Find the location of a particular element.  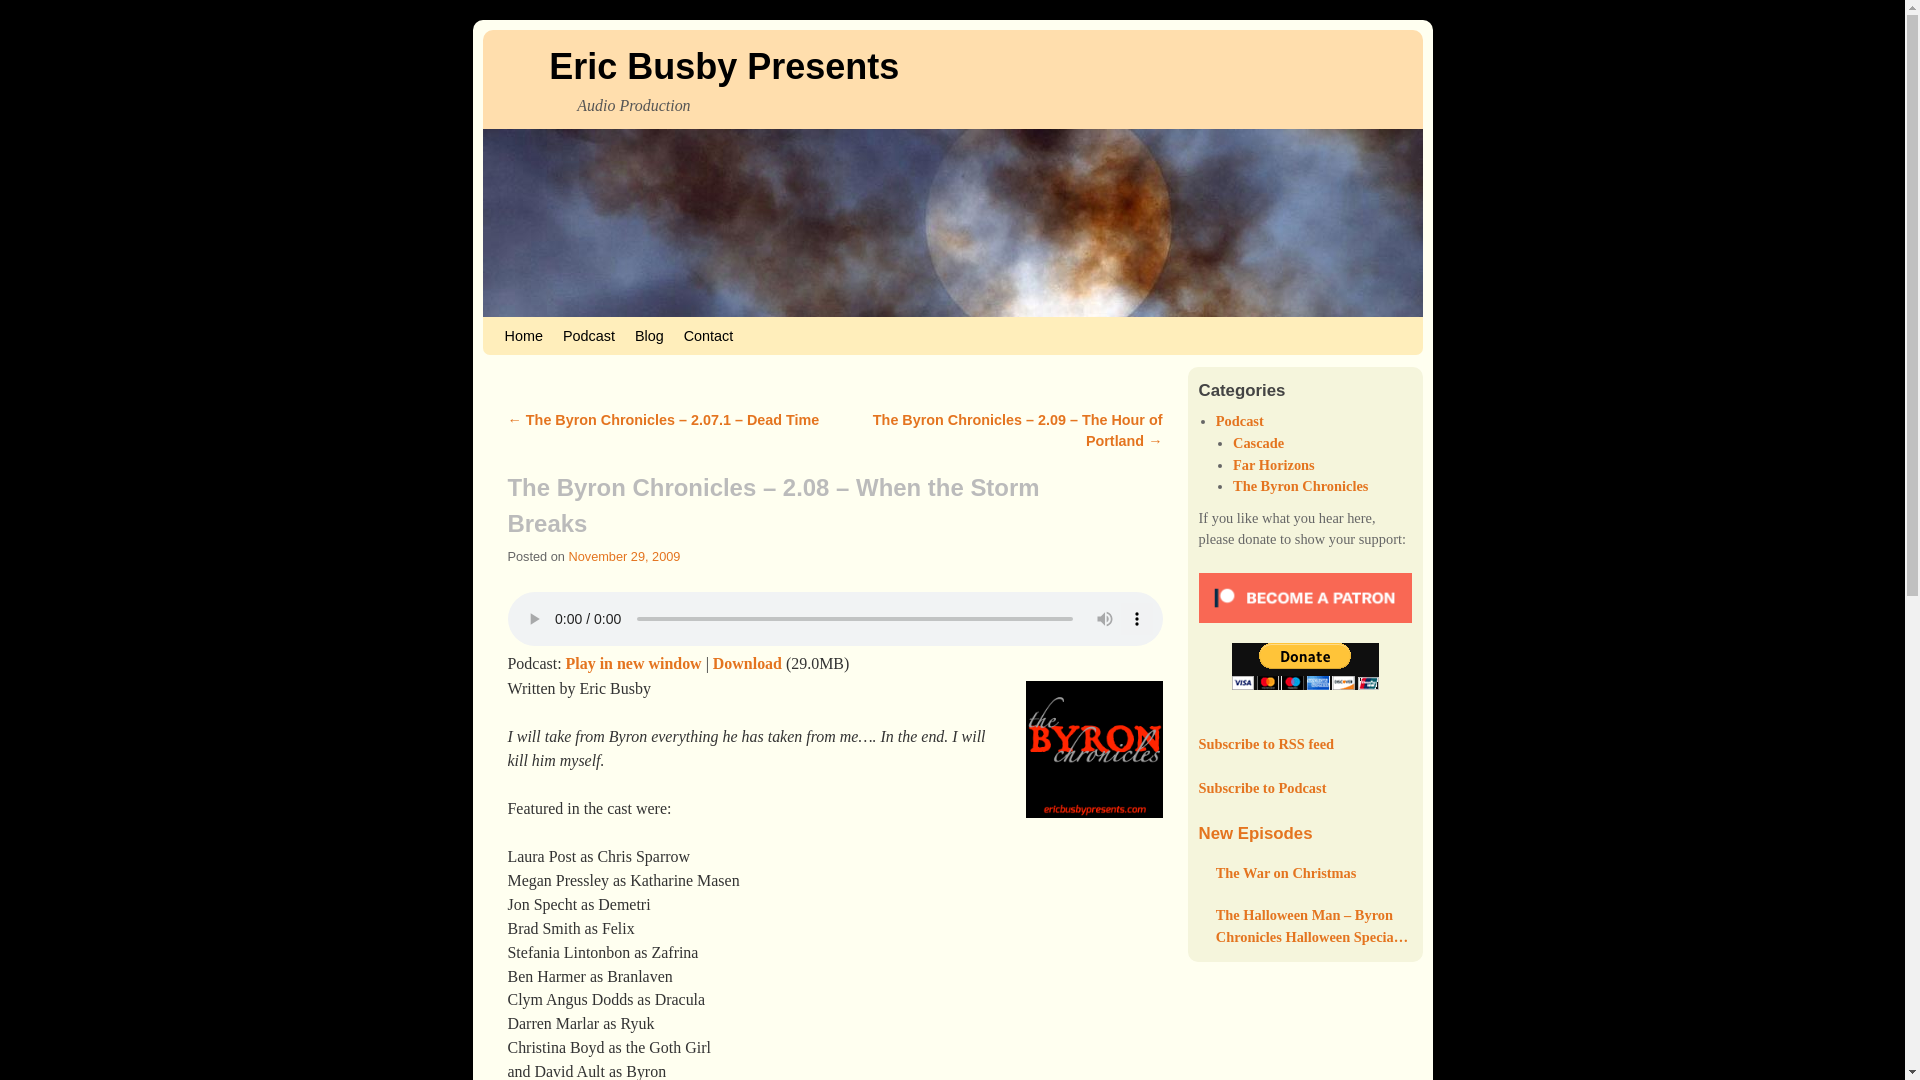

Play in new window is located at coordinates (634, 662).